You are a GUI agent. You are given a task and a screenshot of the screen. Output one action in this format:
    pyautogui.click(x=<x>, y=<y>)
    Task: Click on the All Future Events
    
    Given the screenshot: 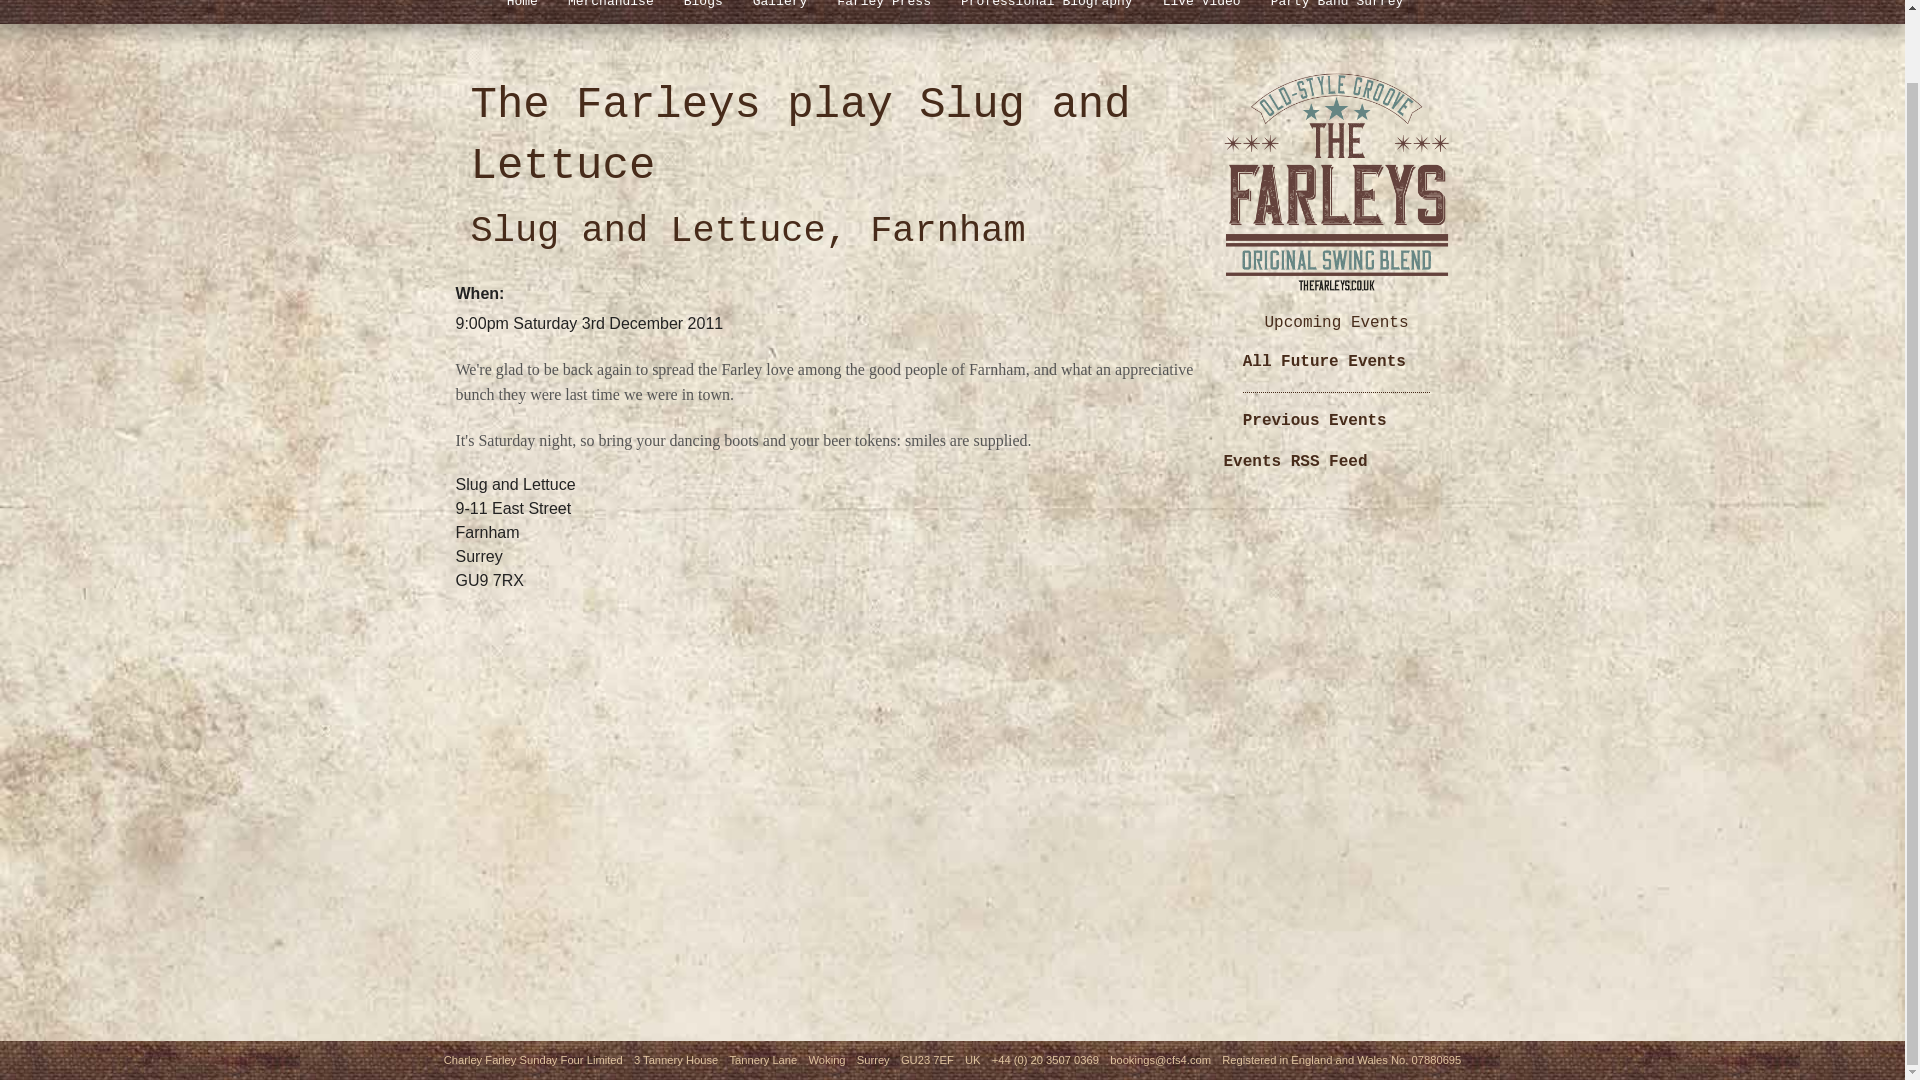 What is the action you would take?
    pyautogui.click(x=1324, y=362)
    